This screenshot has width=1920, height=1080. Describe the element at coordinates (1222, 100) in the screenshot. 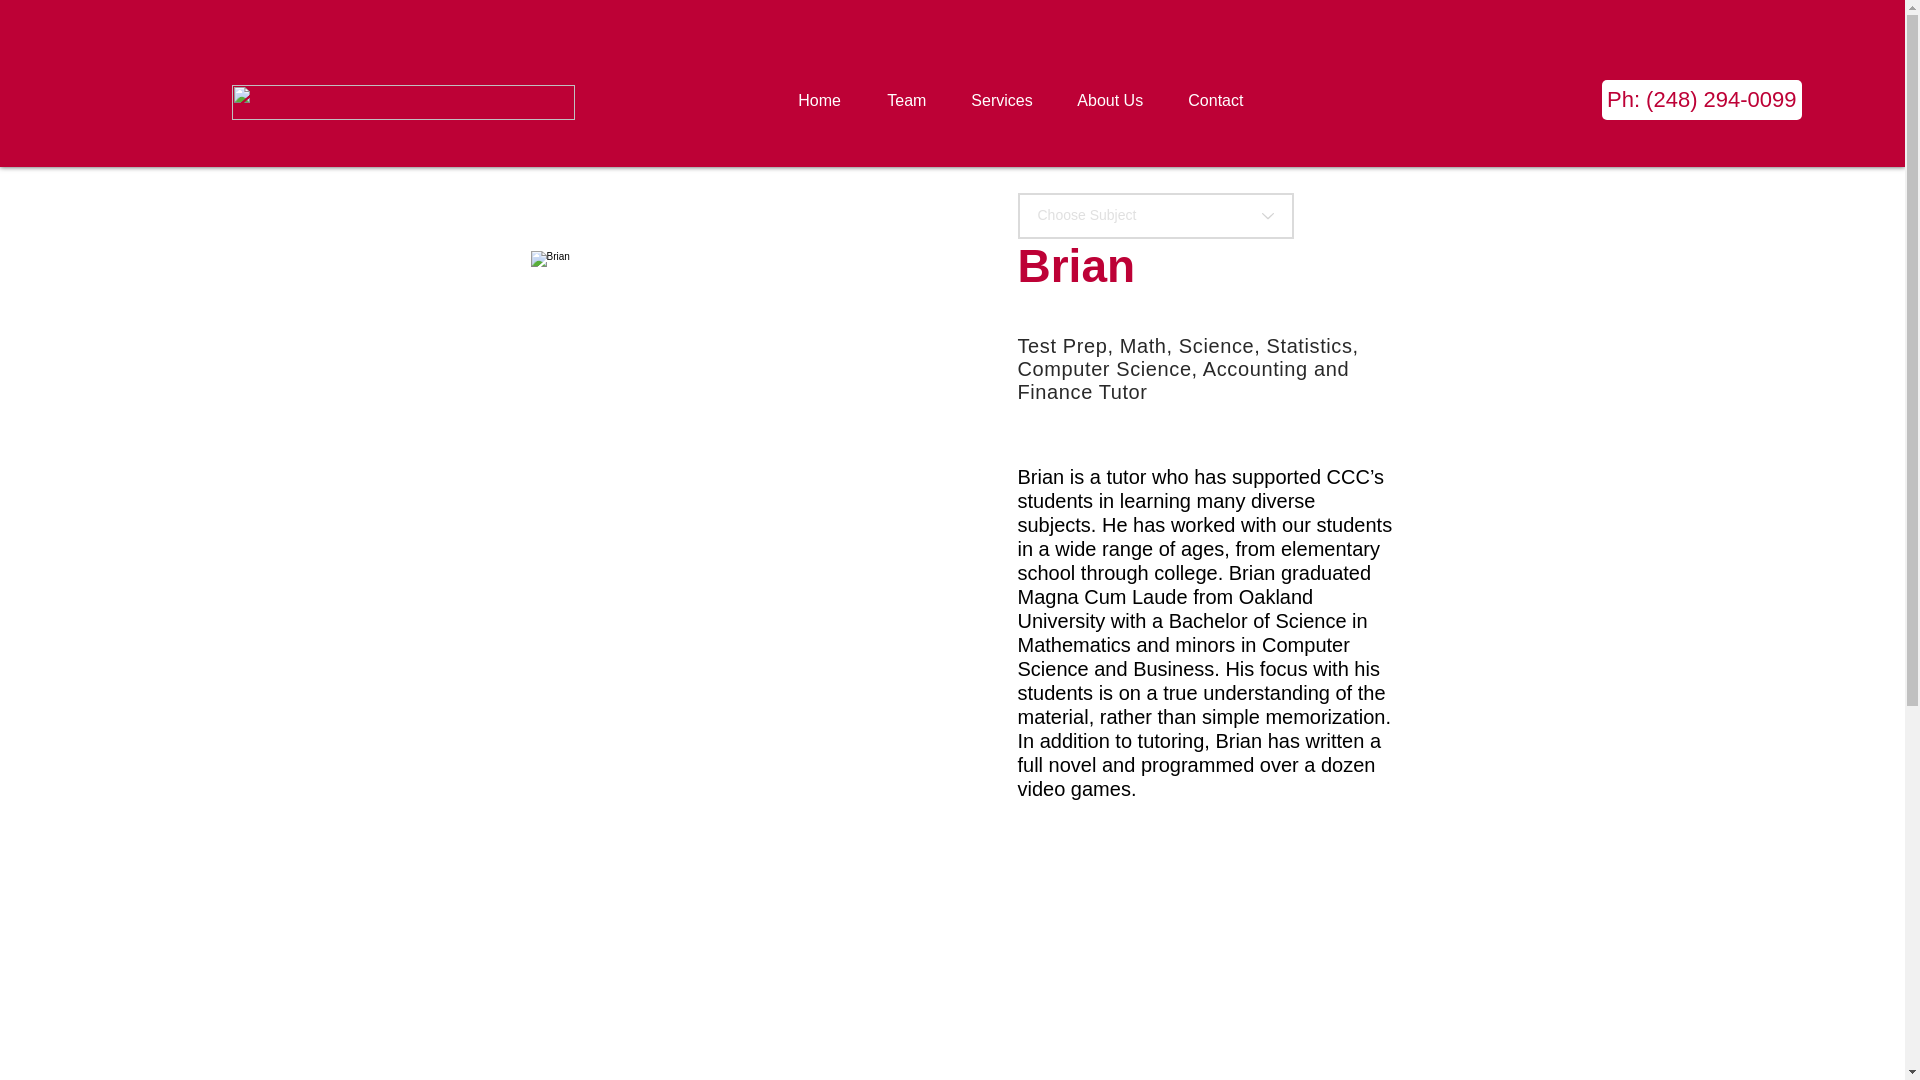

I see `Contact` at that location.